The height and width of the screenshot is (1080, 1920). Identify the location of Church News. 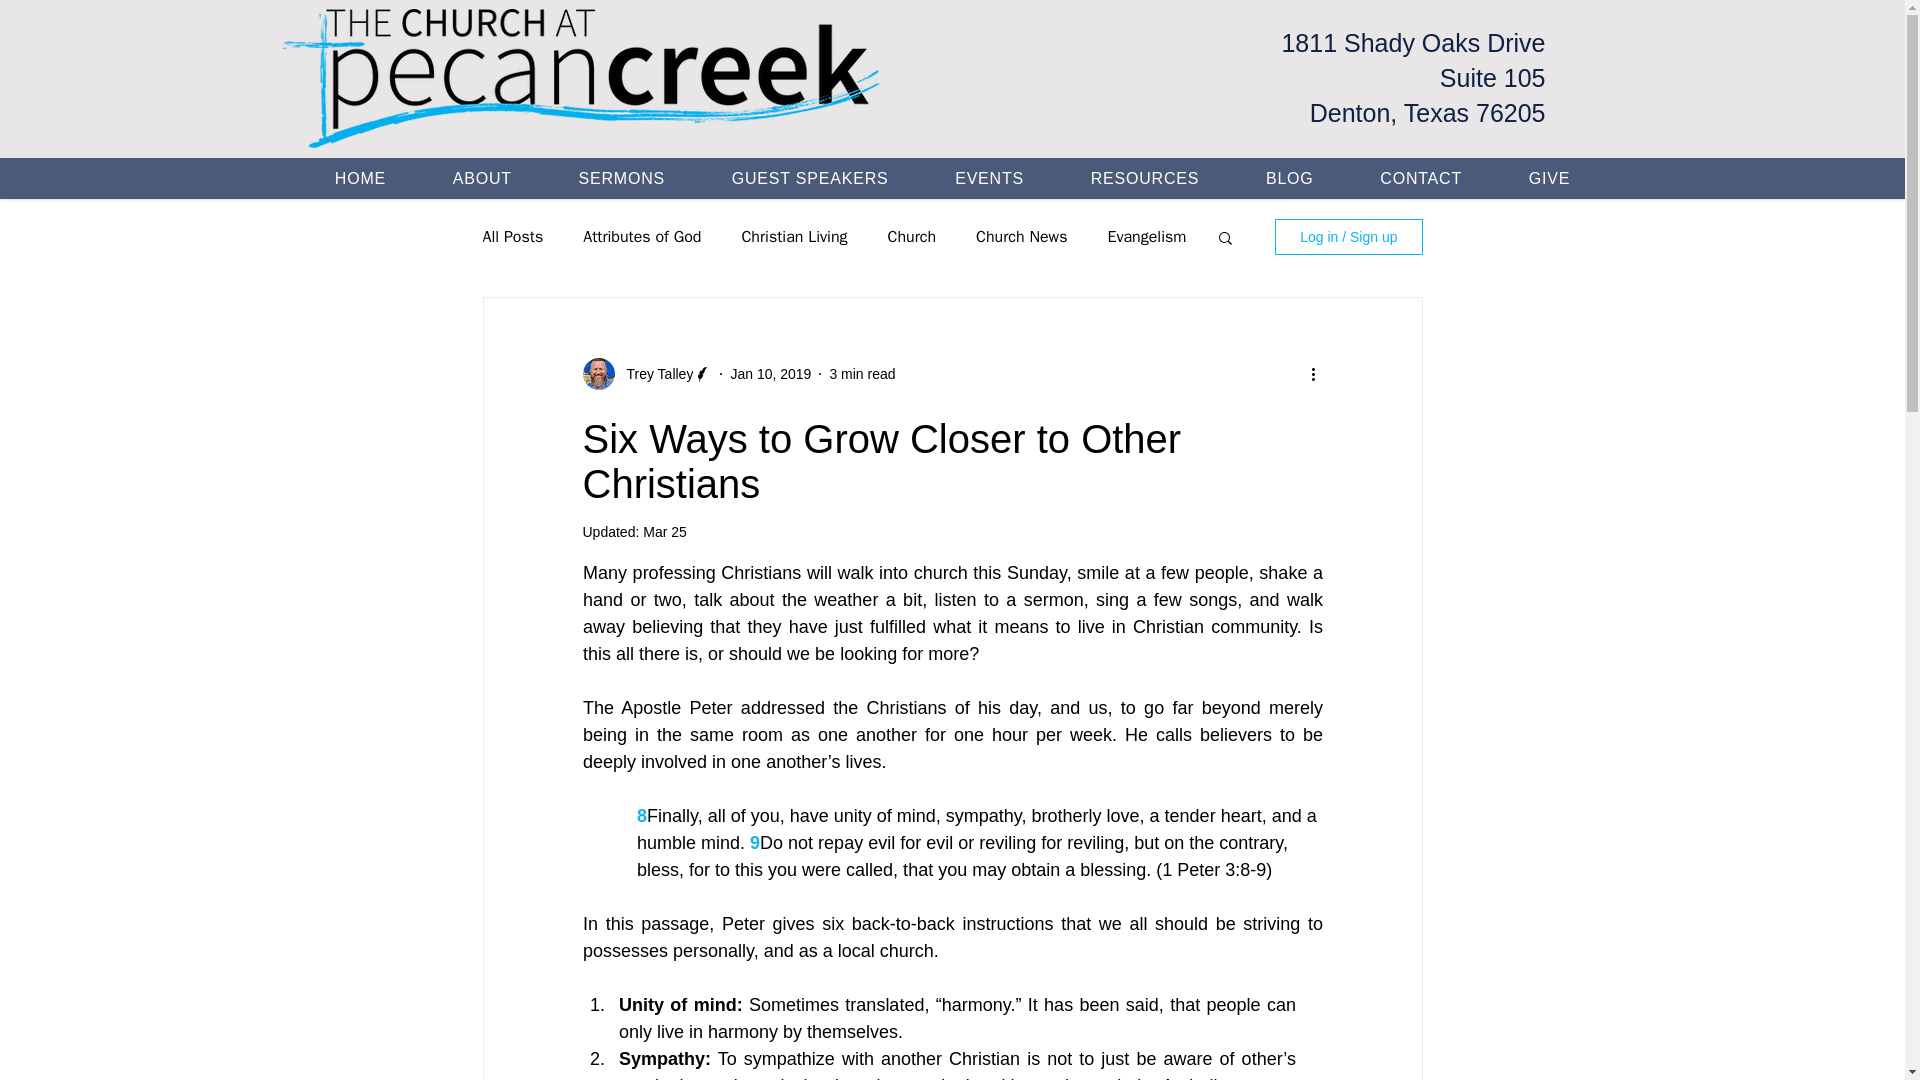
(1021, 236).